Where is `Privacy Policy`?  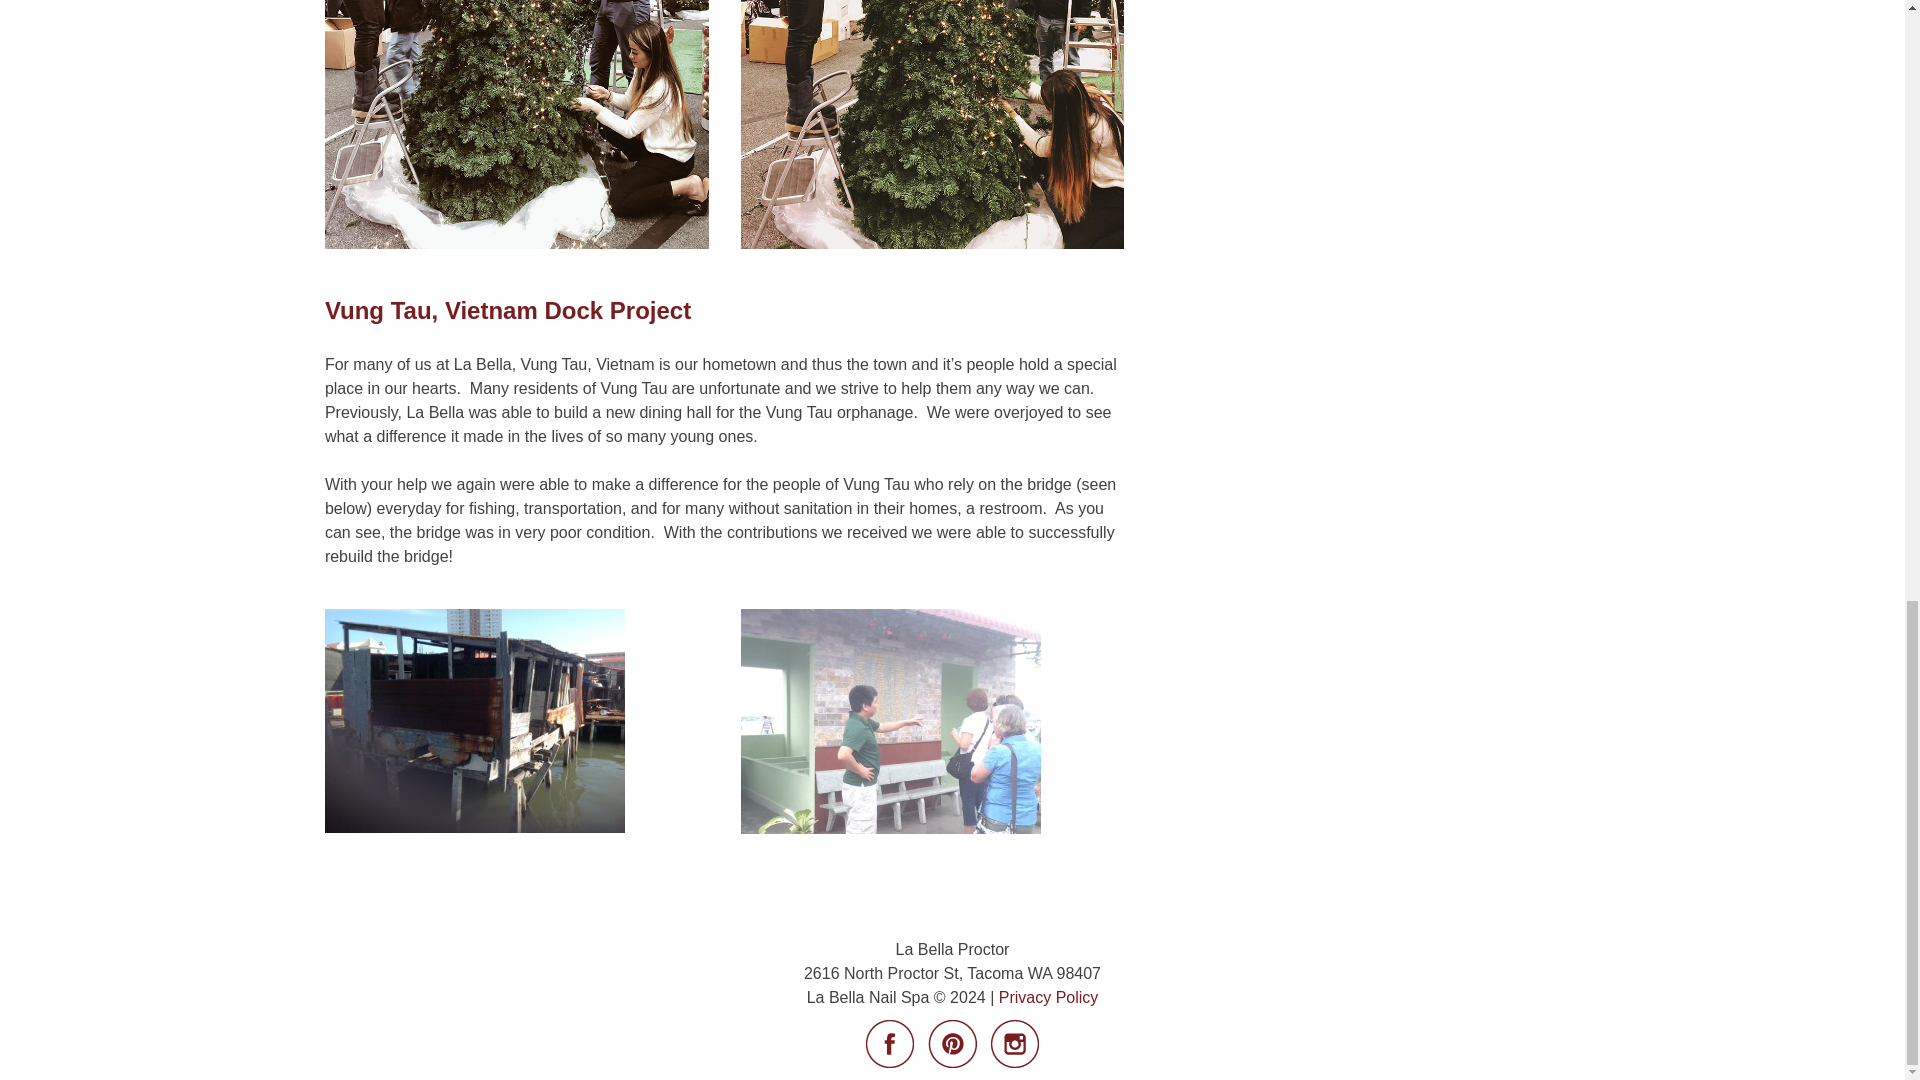
Privacy Policy is located at coordinates (1048, 997).